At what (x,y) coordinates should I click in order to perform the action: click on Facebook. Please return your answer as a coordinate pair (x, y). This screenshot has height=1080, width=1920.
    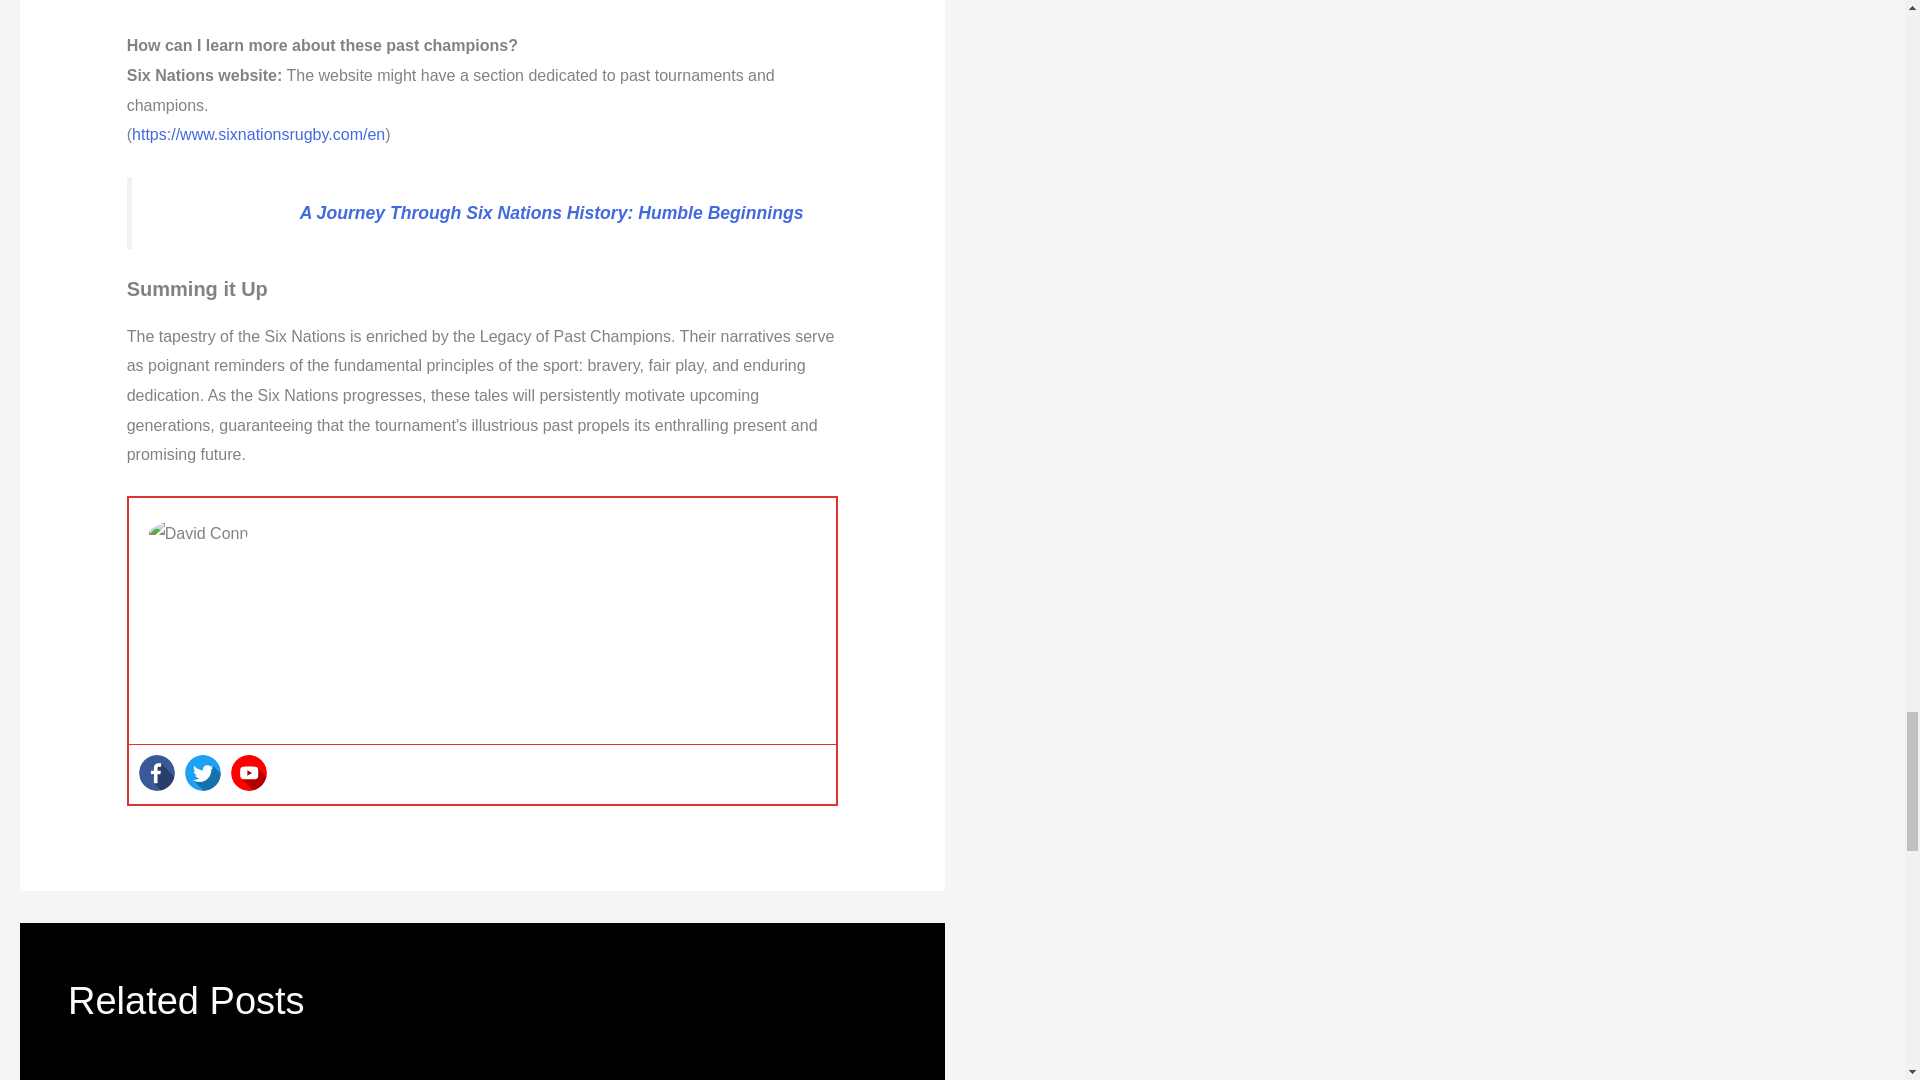
    Looking at the image, I should click on (156, 772).